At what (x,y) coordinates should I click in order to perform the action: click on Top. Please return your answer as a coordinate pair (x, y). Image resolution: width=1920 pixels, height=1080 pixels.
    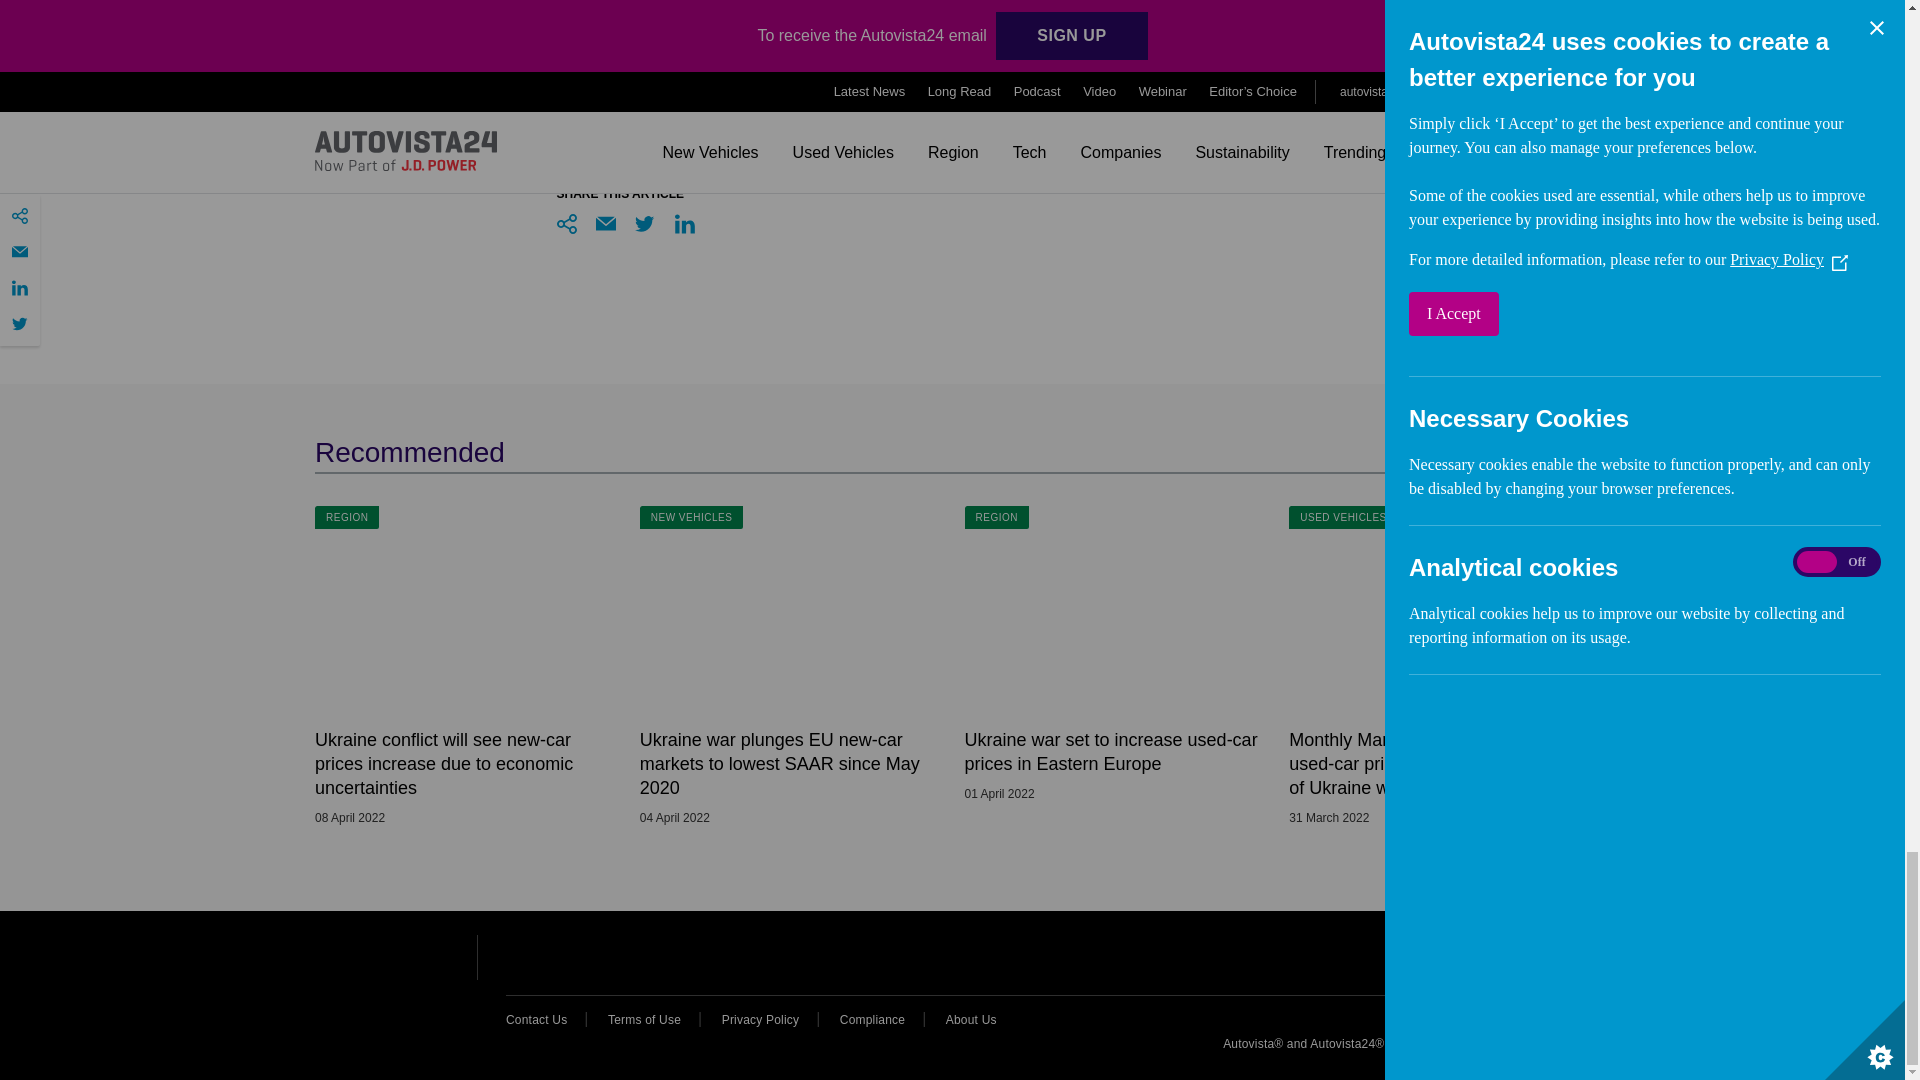
    Looking at the image, I should click on (1564, 962).